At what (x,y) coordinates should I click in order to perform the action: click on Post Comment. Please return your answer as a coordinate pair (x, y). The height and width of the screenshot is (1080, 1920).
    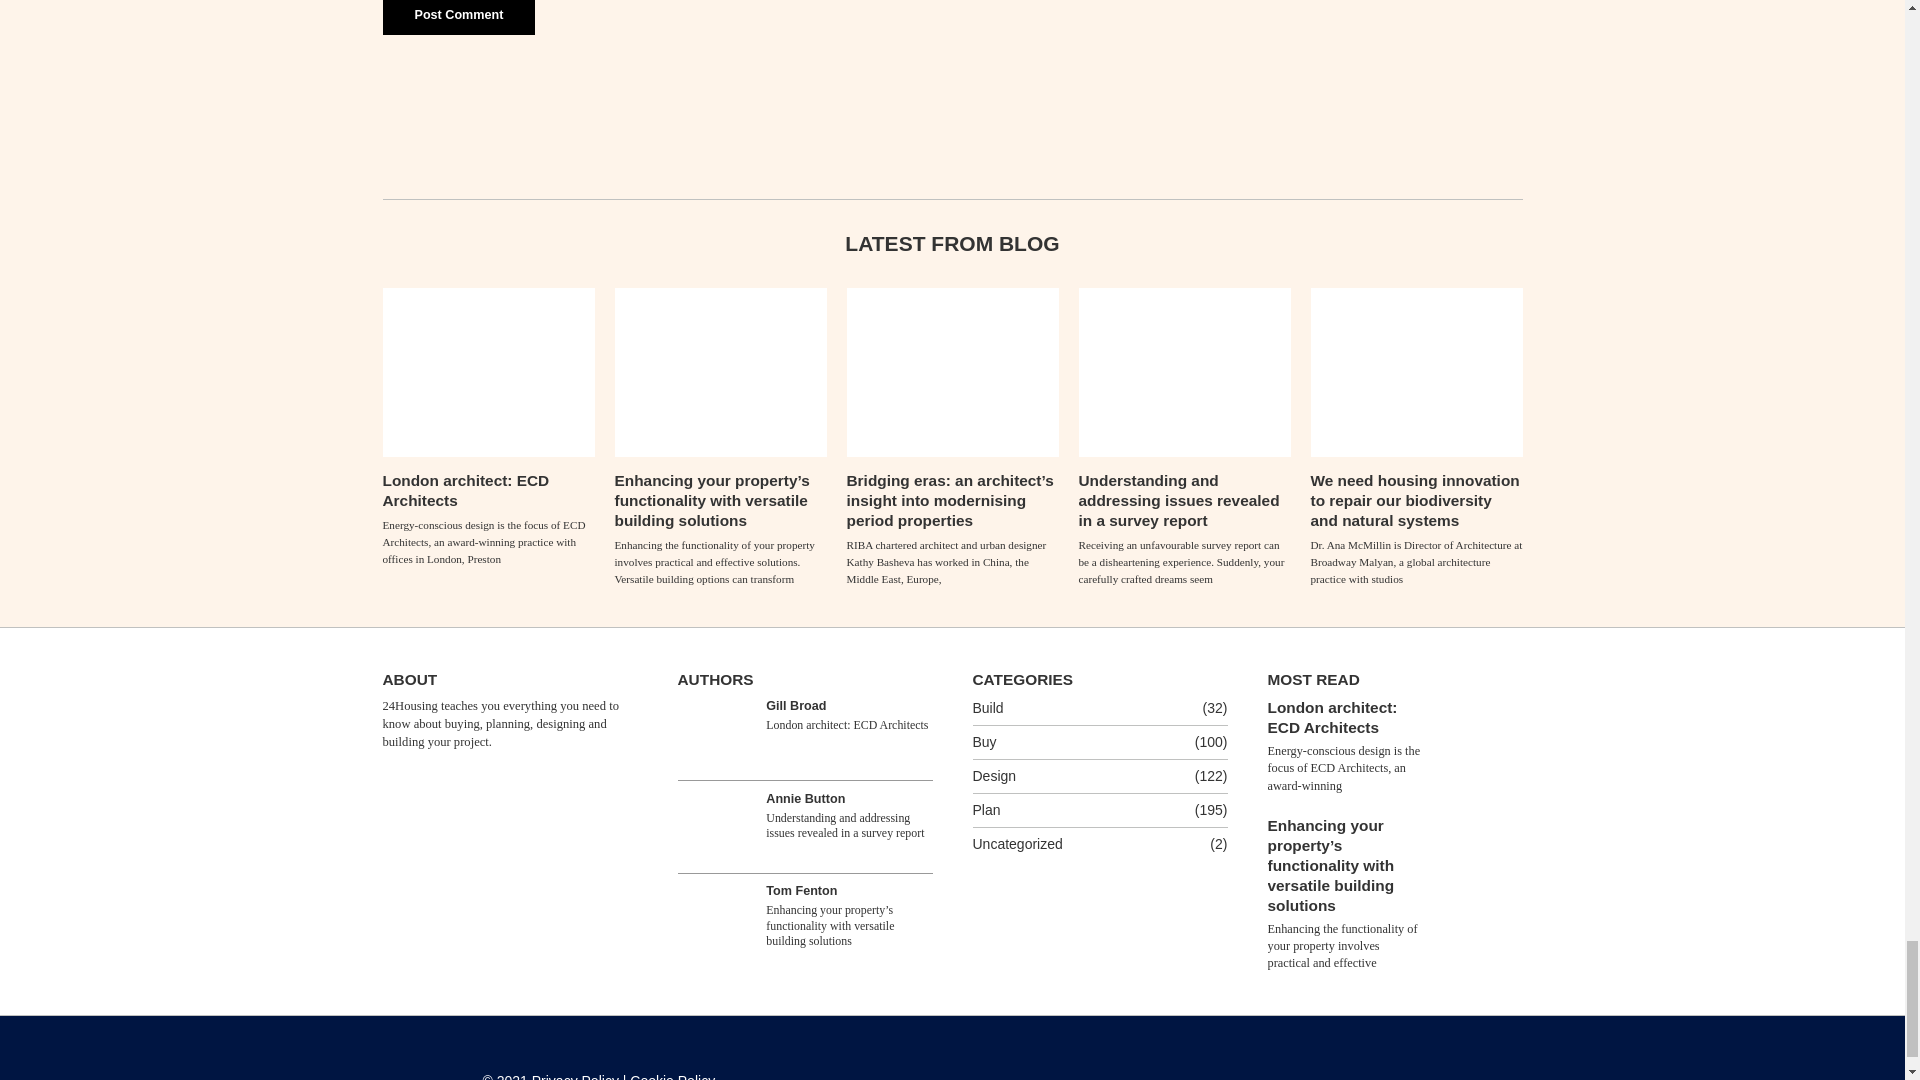
    Looking at the image, I should click on (458, 17).